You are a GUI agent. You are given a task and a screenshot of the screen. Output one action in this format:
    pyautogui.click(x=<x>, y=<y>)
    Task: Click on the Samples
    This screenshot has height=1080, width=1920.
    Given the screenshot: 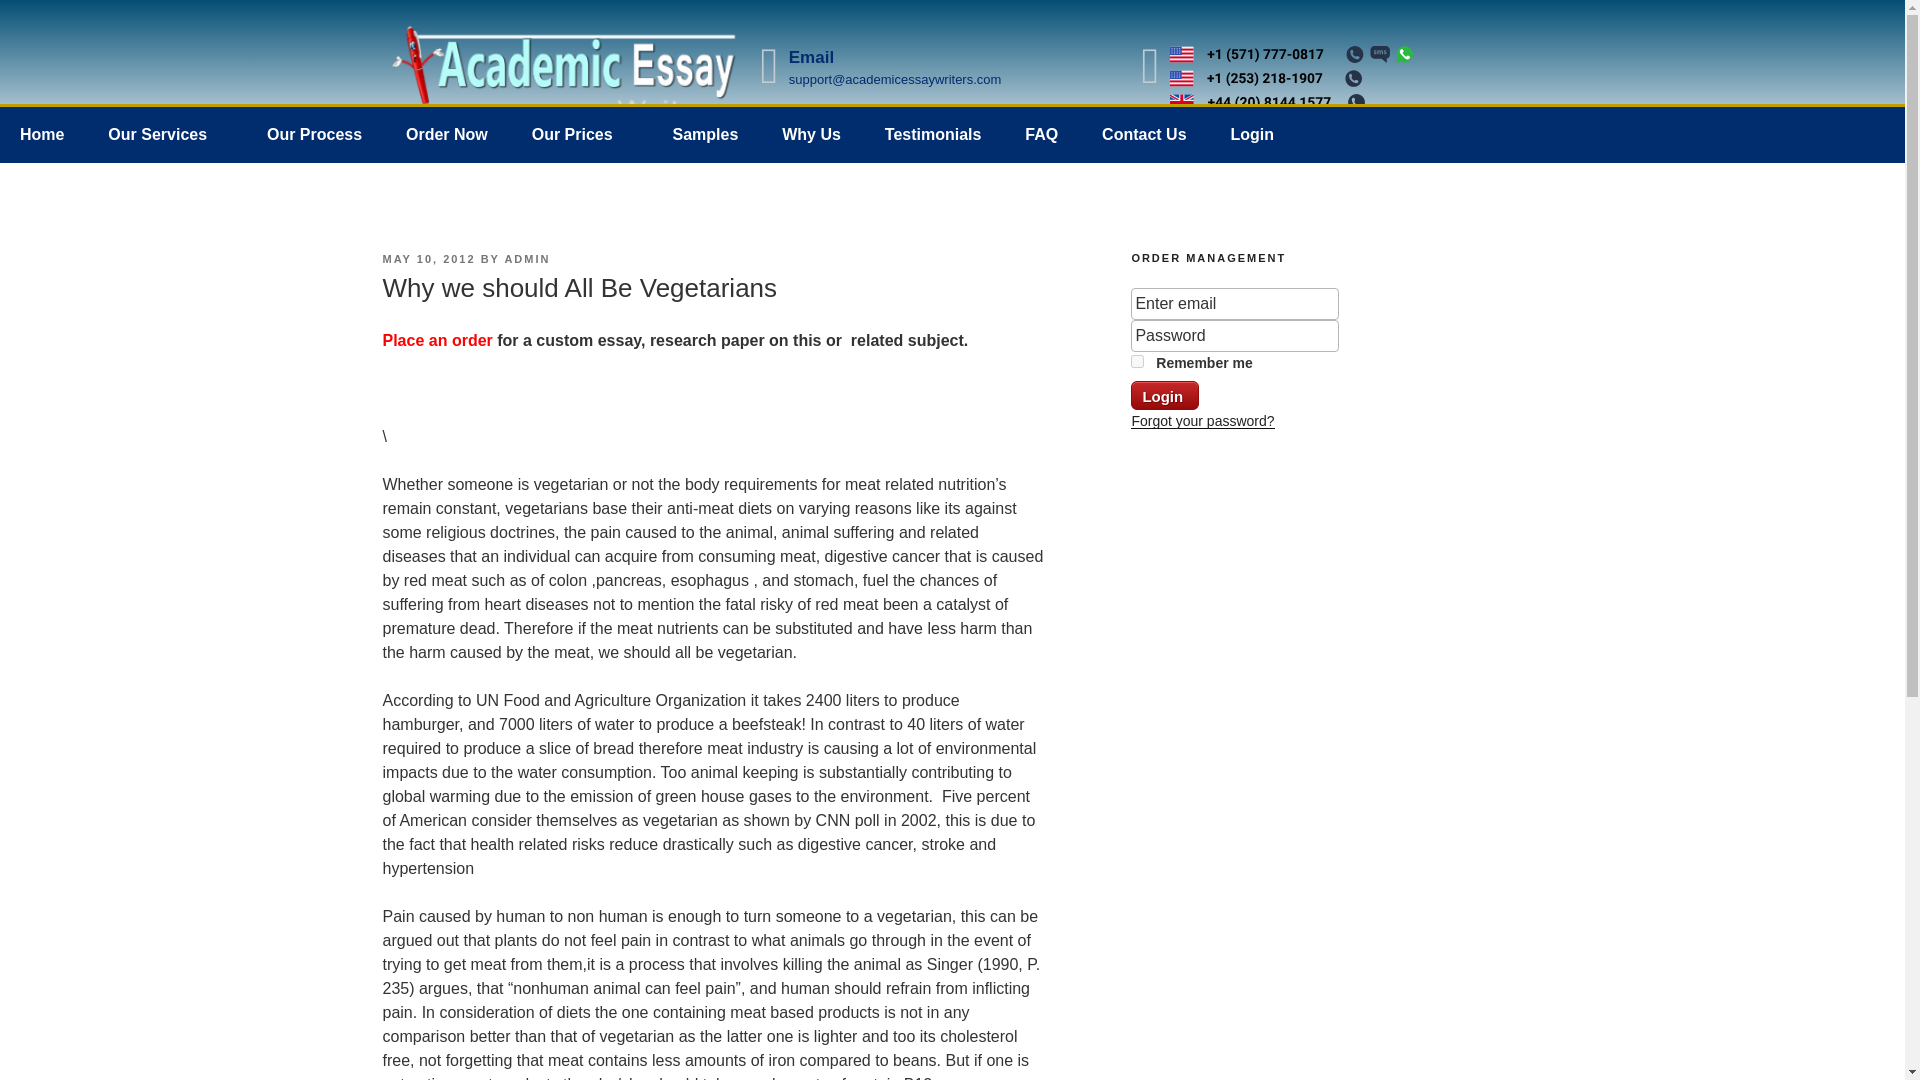 What is the action you would take?
    pyautogui.click(x=705, y=134)
    